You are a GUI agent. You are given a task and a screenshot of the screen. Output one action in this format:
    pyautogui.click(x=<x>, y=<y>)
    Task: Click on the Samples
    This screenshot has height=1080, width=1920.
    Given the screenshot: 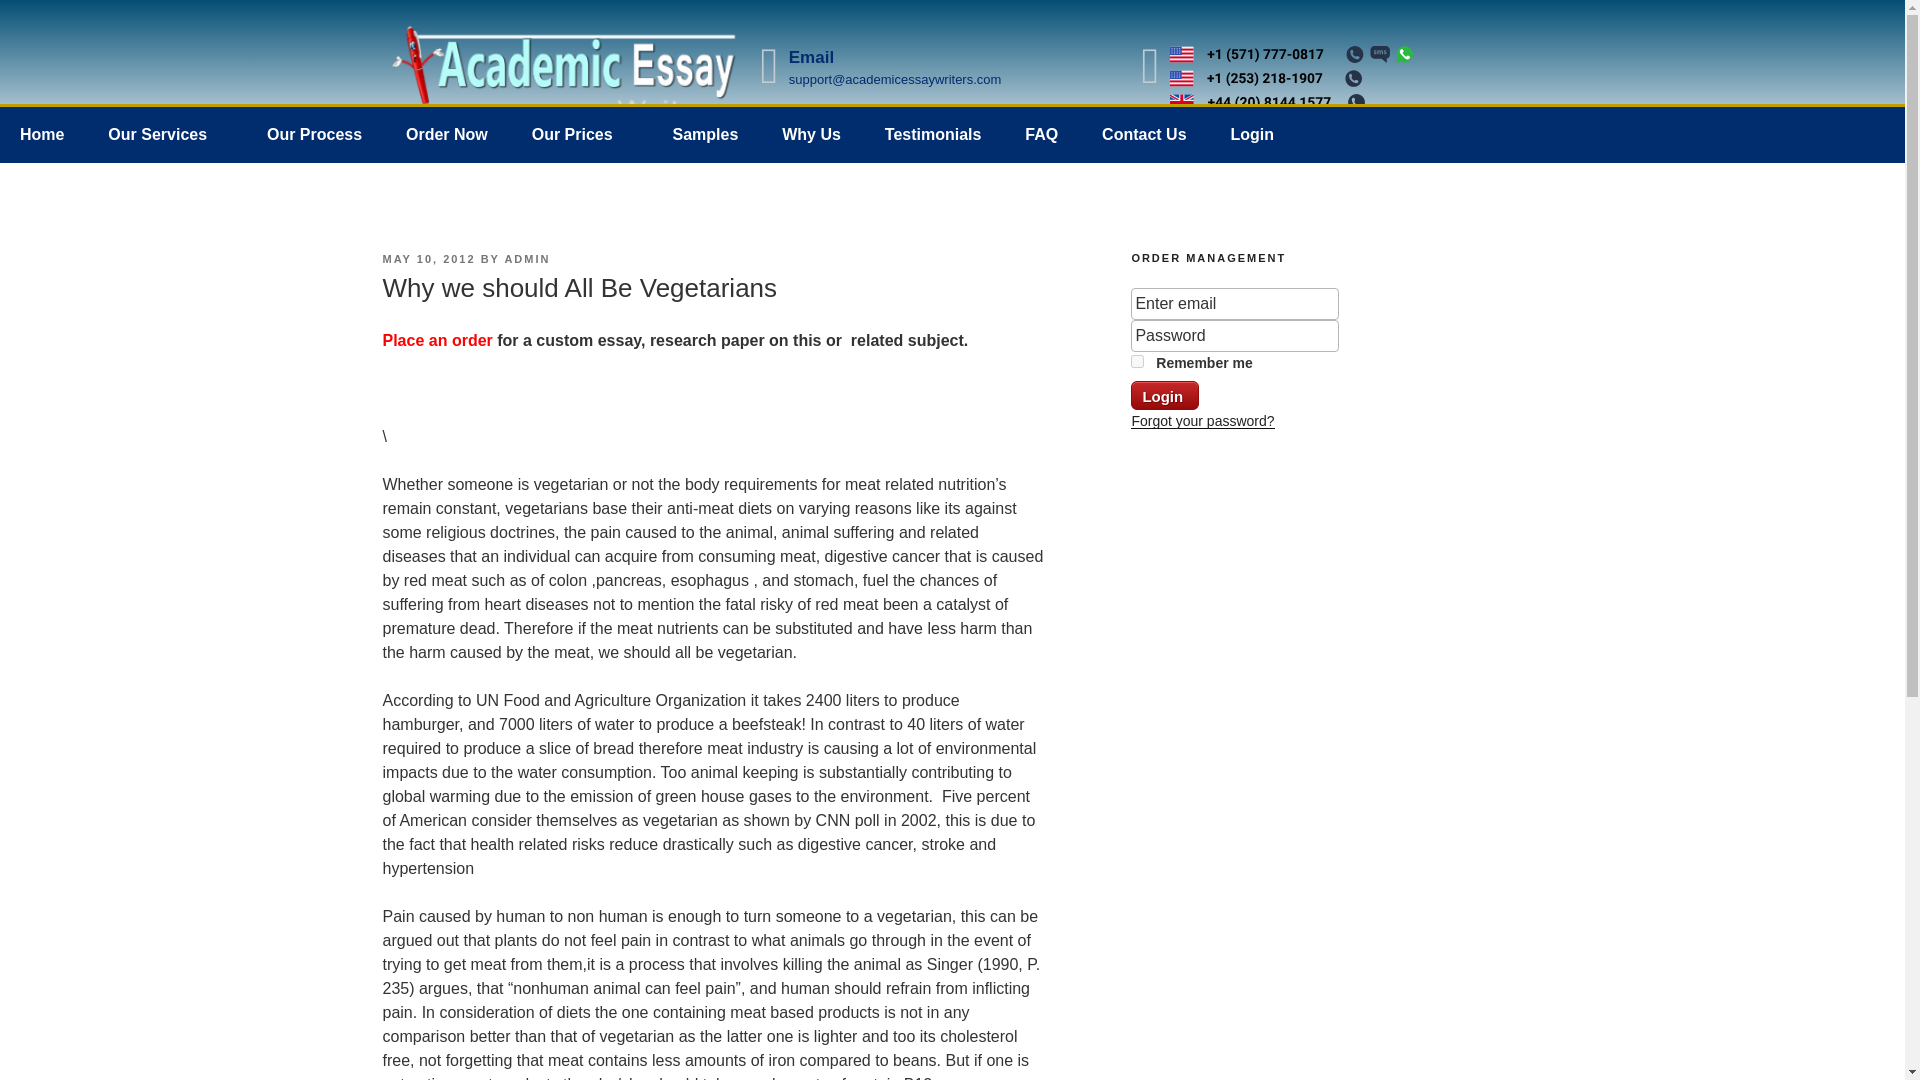 What is the action you would take?
    pyautogui.click(x=705, y=134)
    